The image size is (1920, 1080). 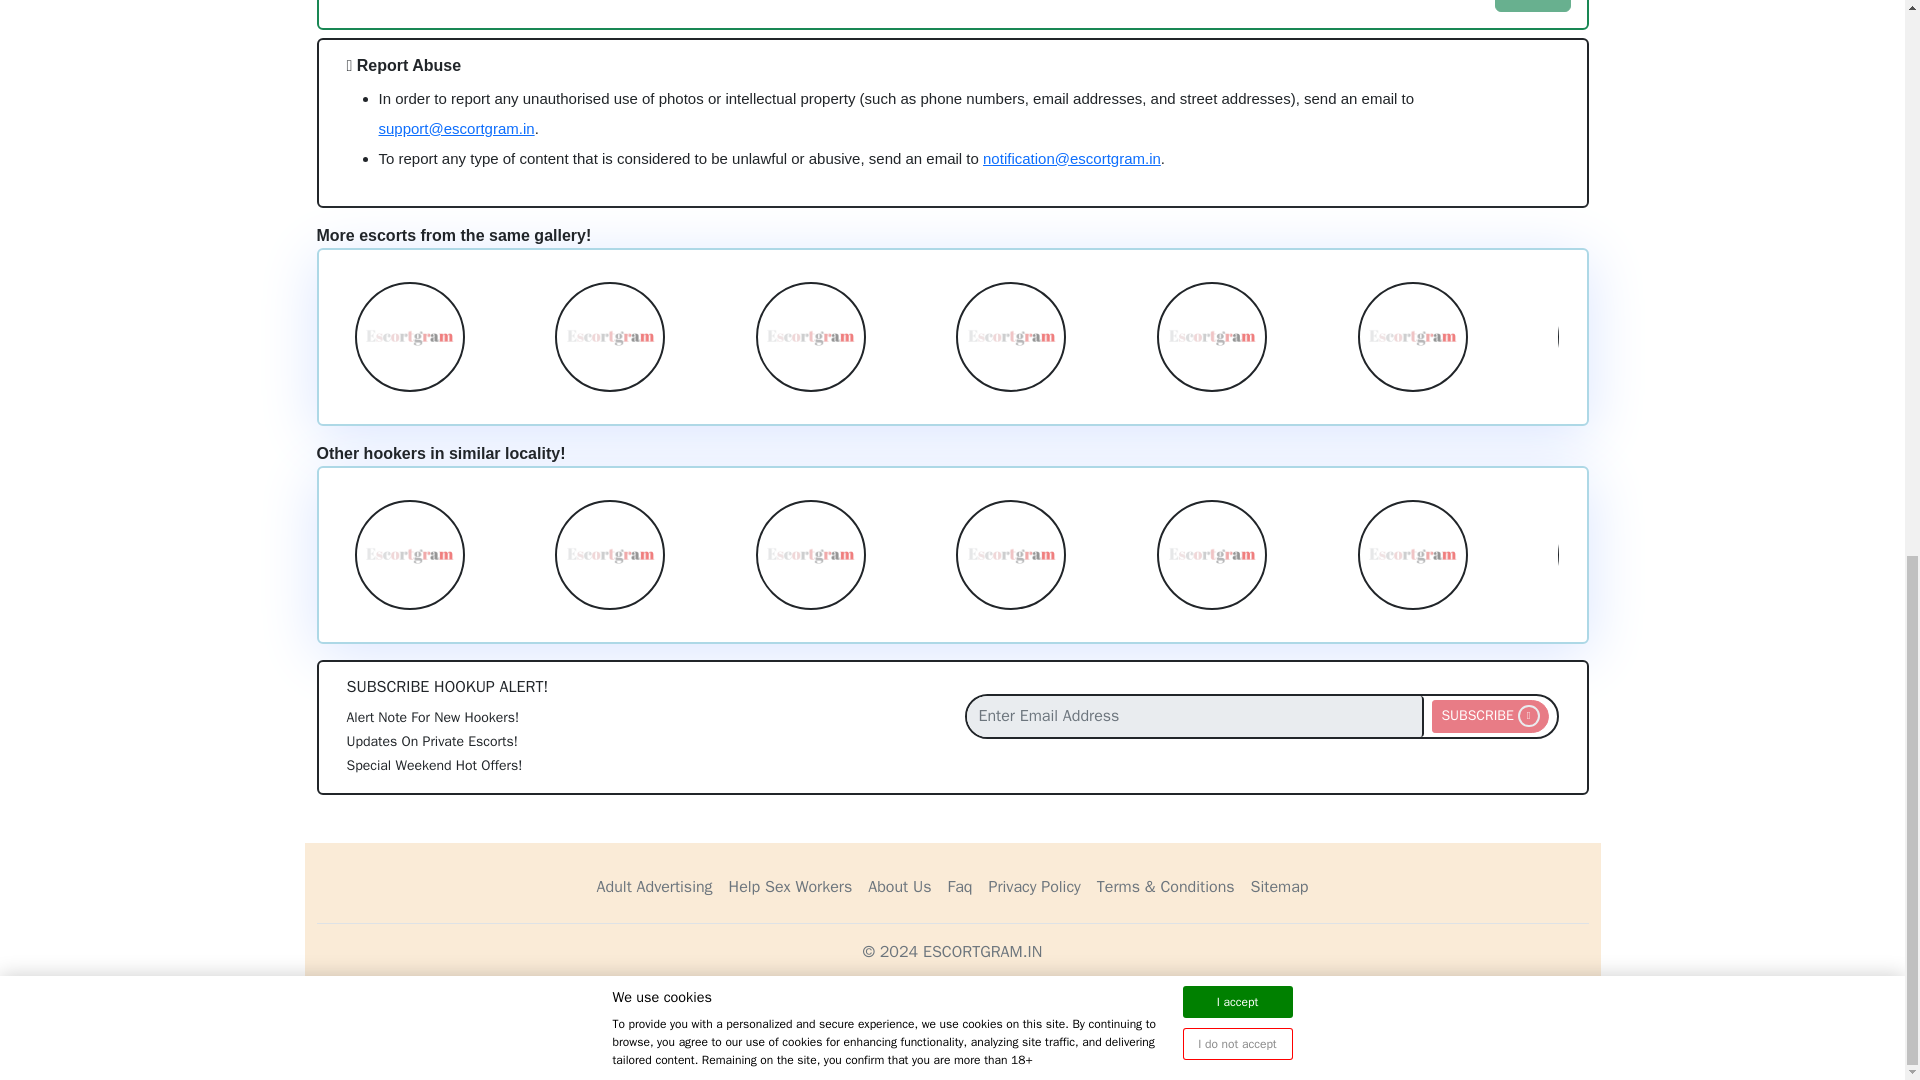 What do you see at coordinates (1532, 6) in the screenshot?
I see `Submit` at bounding box center [1532, 6].